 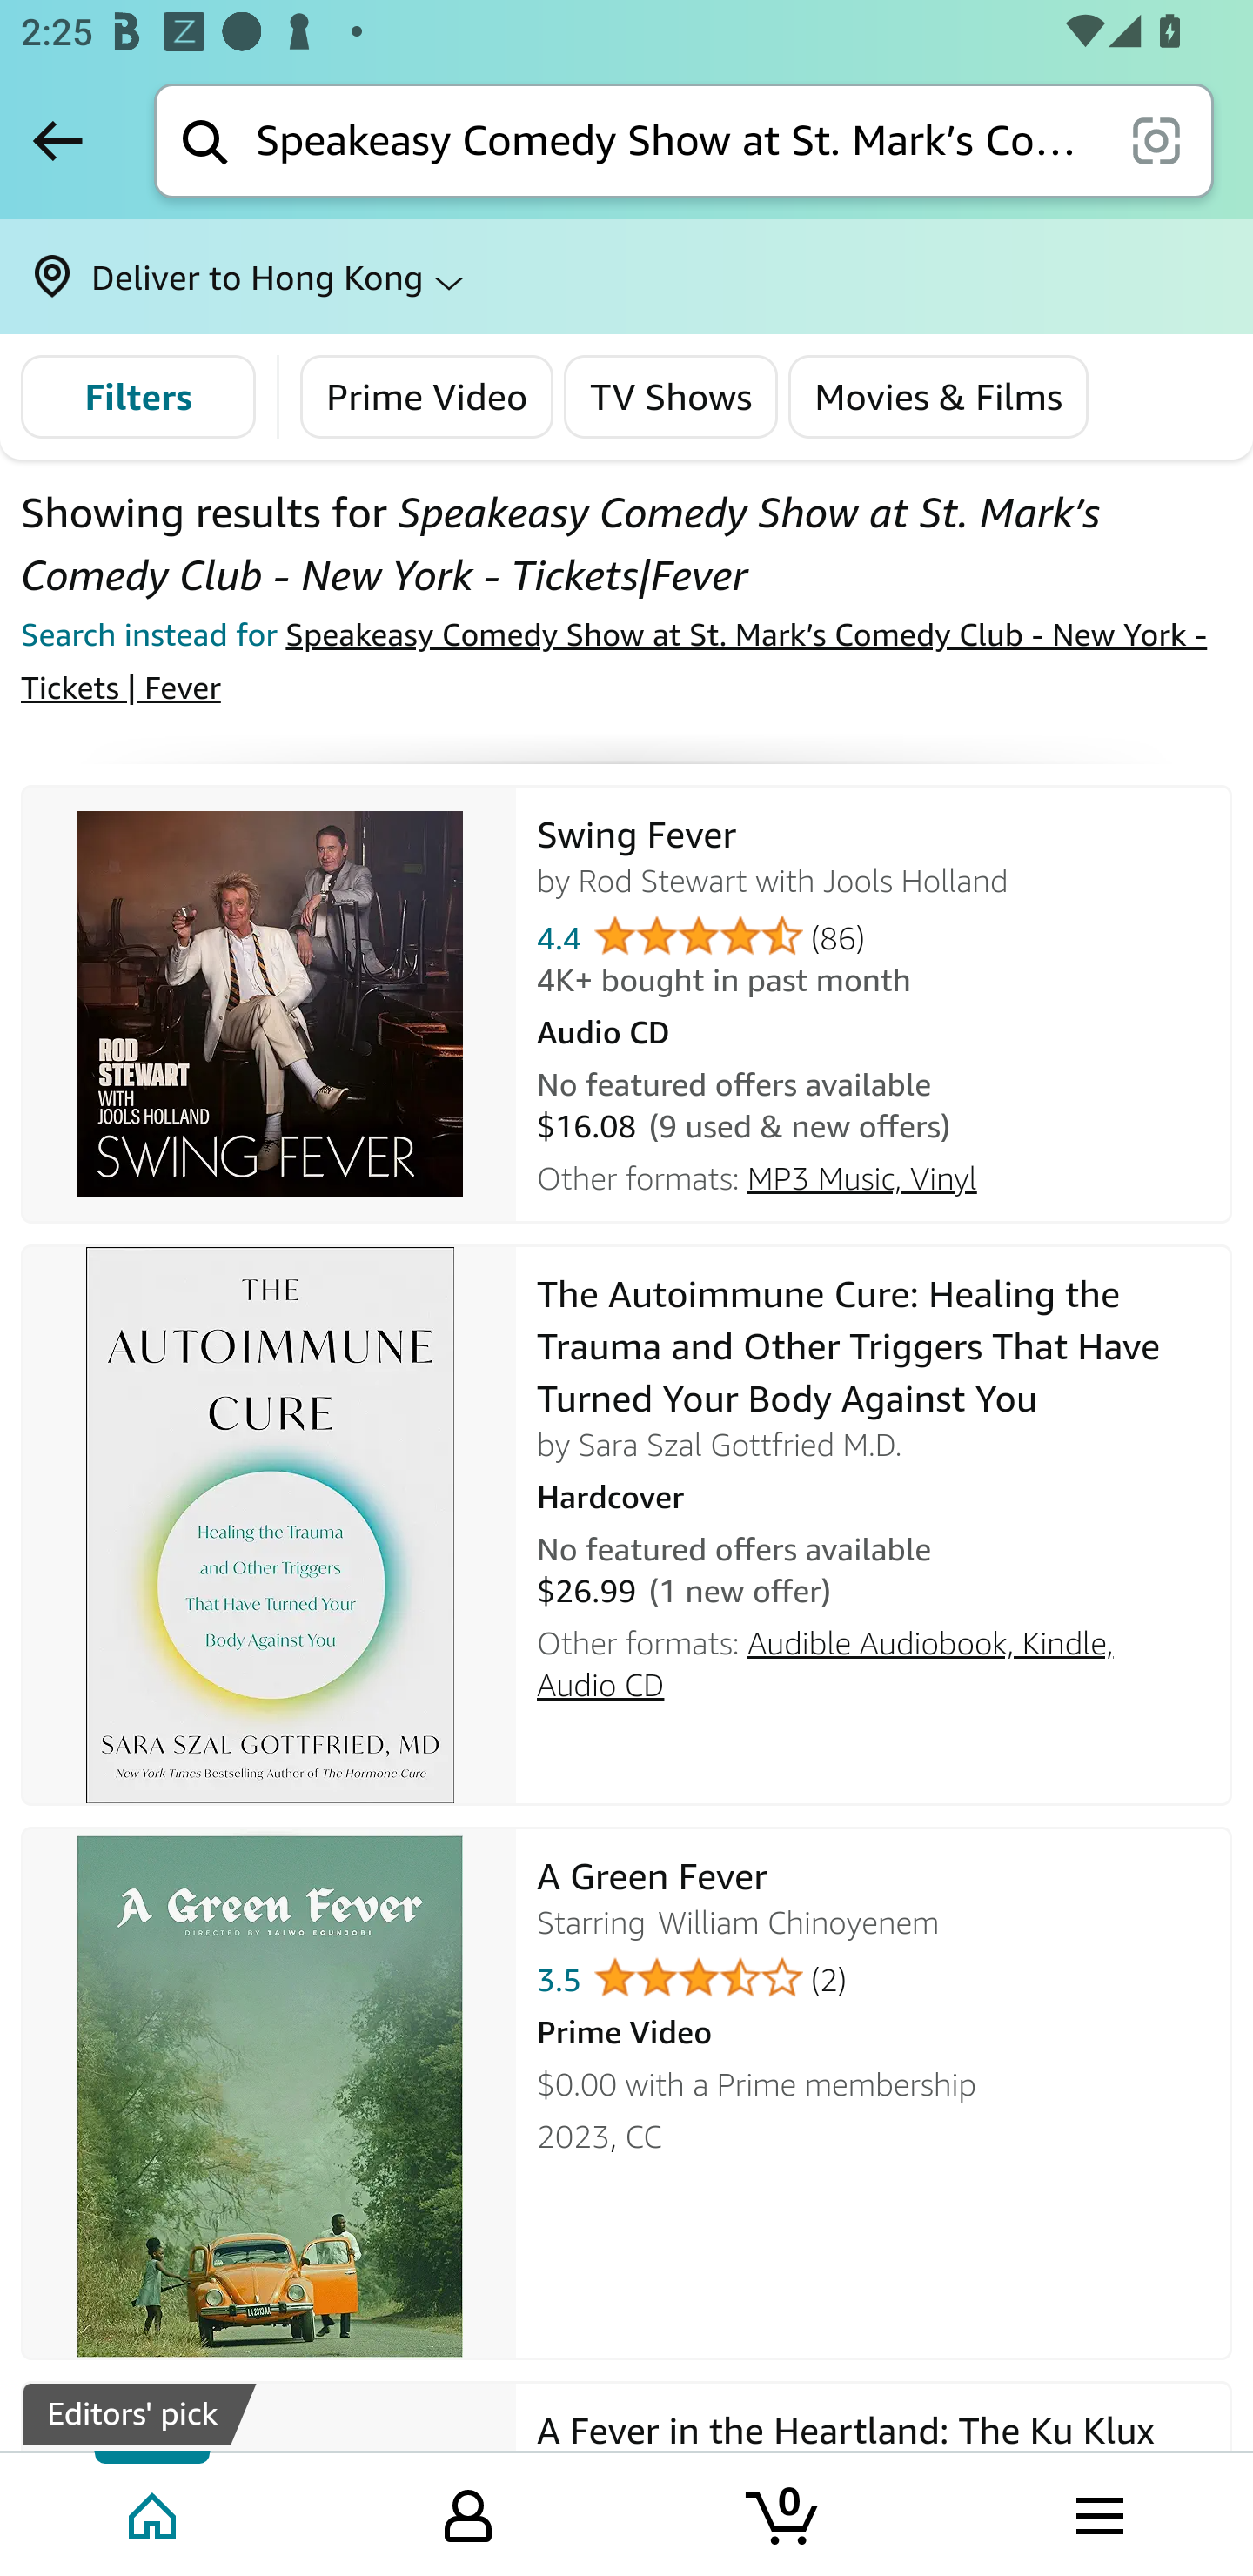 What do you see at coordinates (1156, 139) in the screenshot?
I see `scan it` at bounding box center [1156, 139].